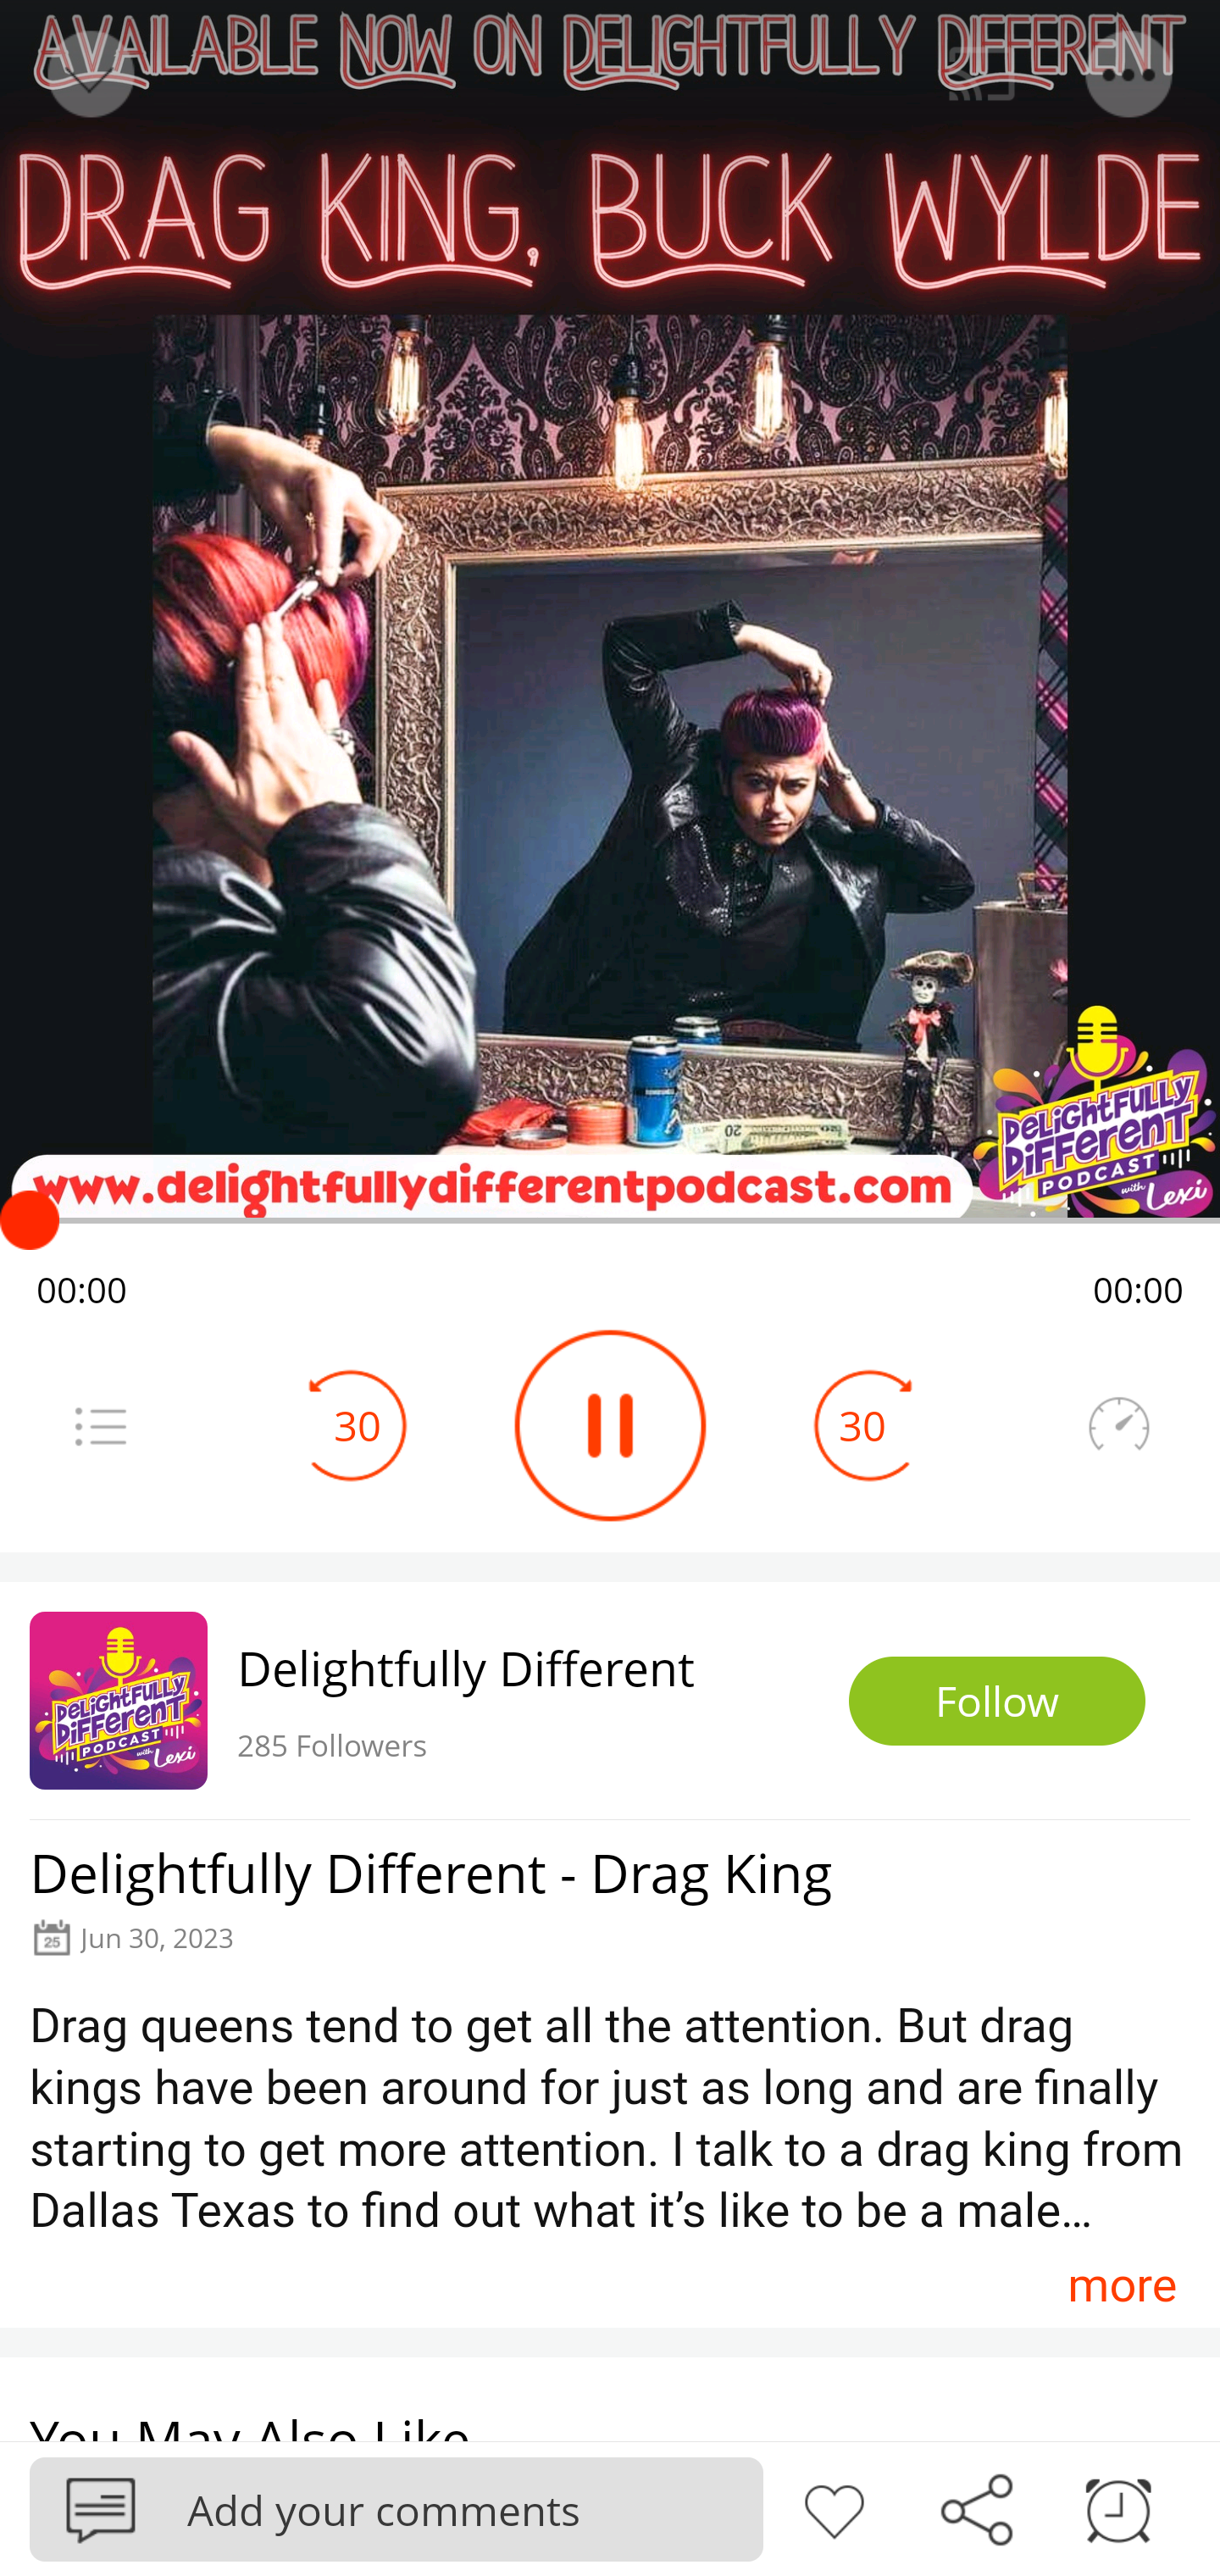 Image resolution: width=1220 pixels, height=2576 pixels. I want to click on Podbean Add your comments, so click(396, 2508).